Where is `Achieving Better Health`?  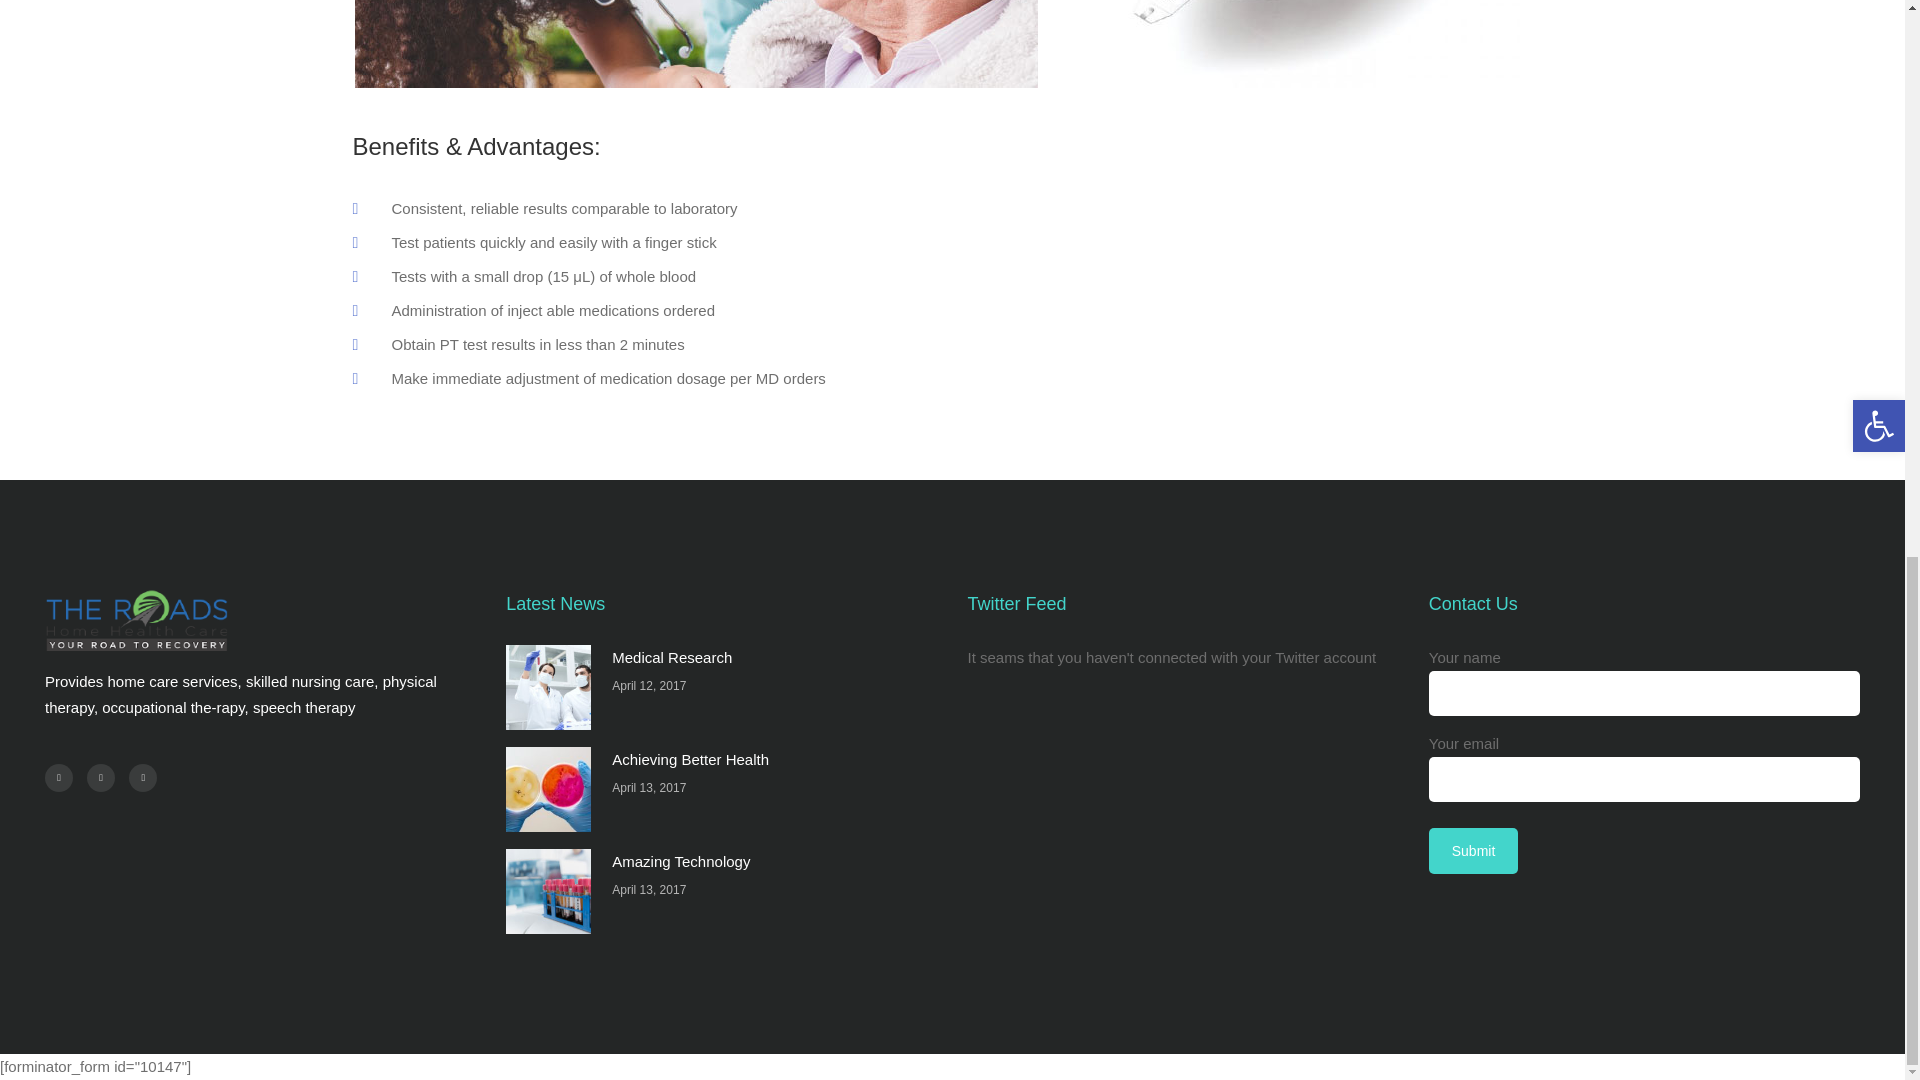
Achieving Better Health is located at coordinates (548, 789).